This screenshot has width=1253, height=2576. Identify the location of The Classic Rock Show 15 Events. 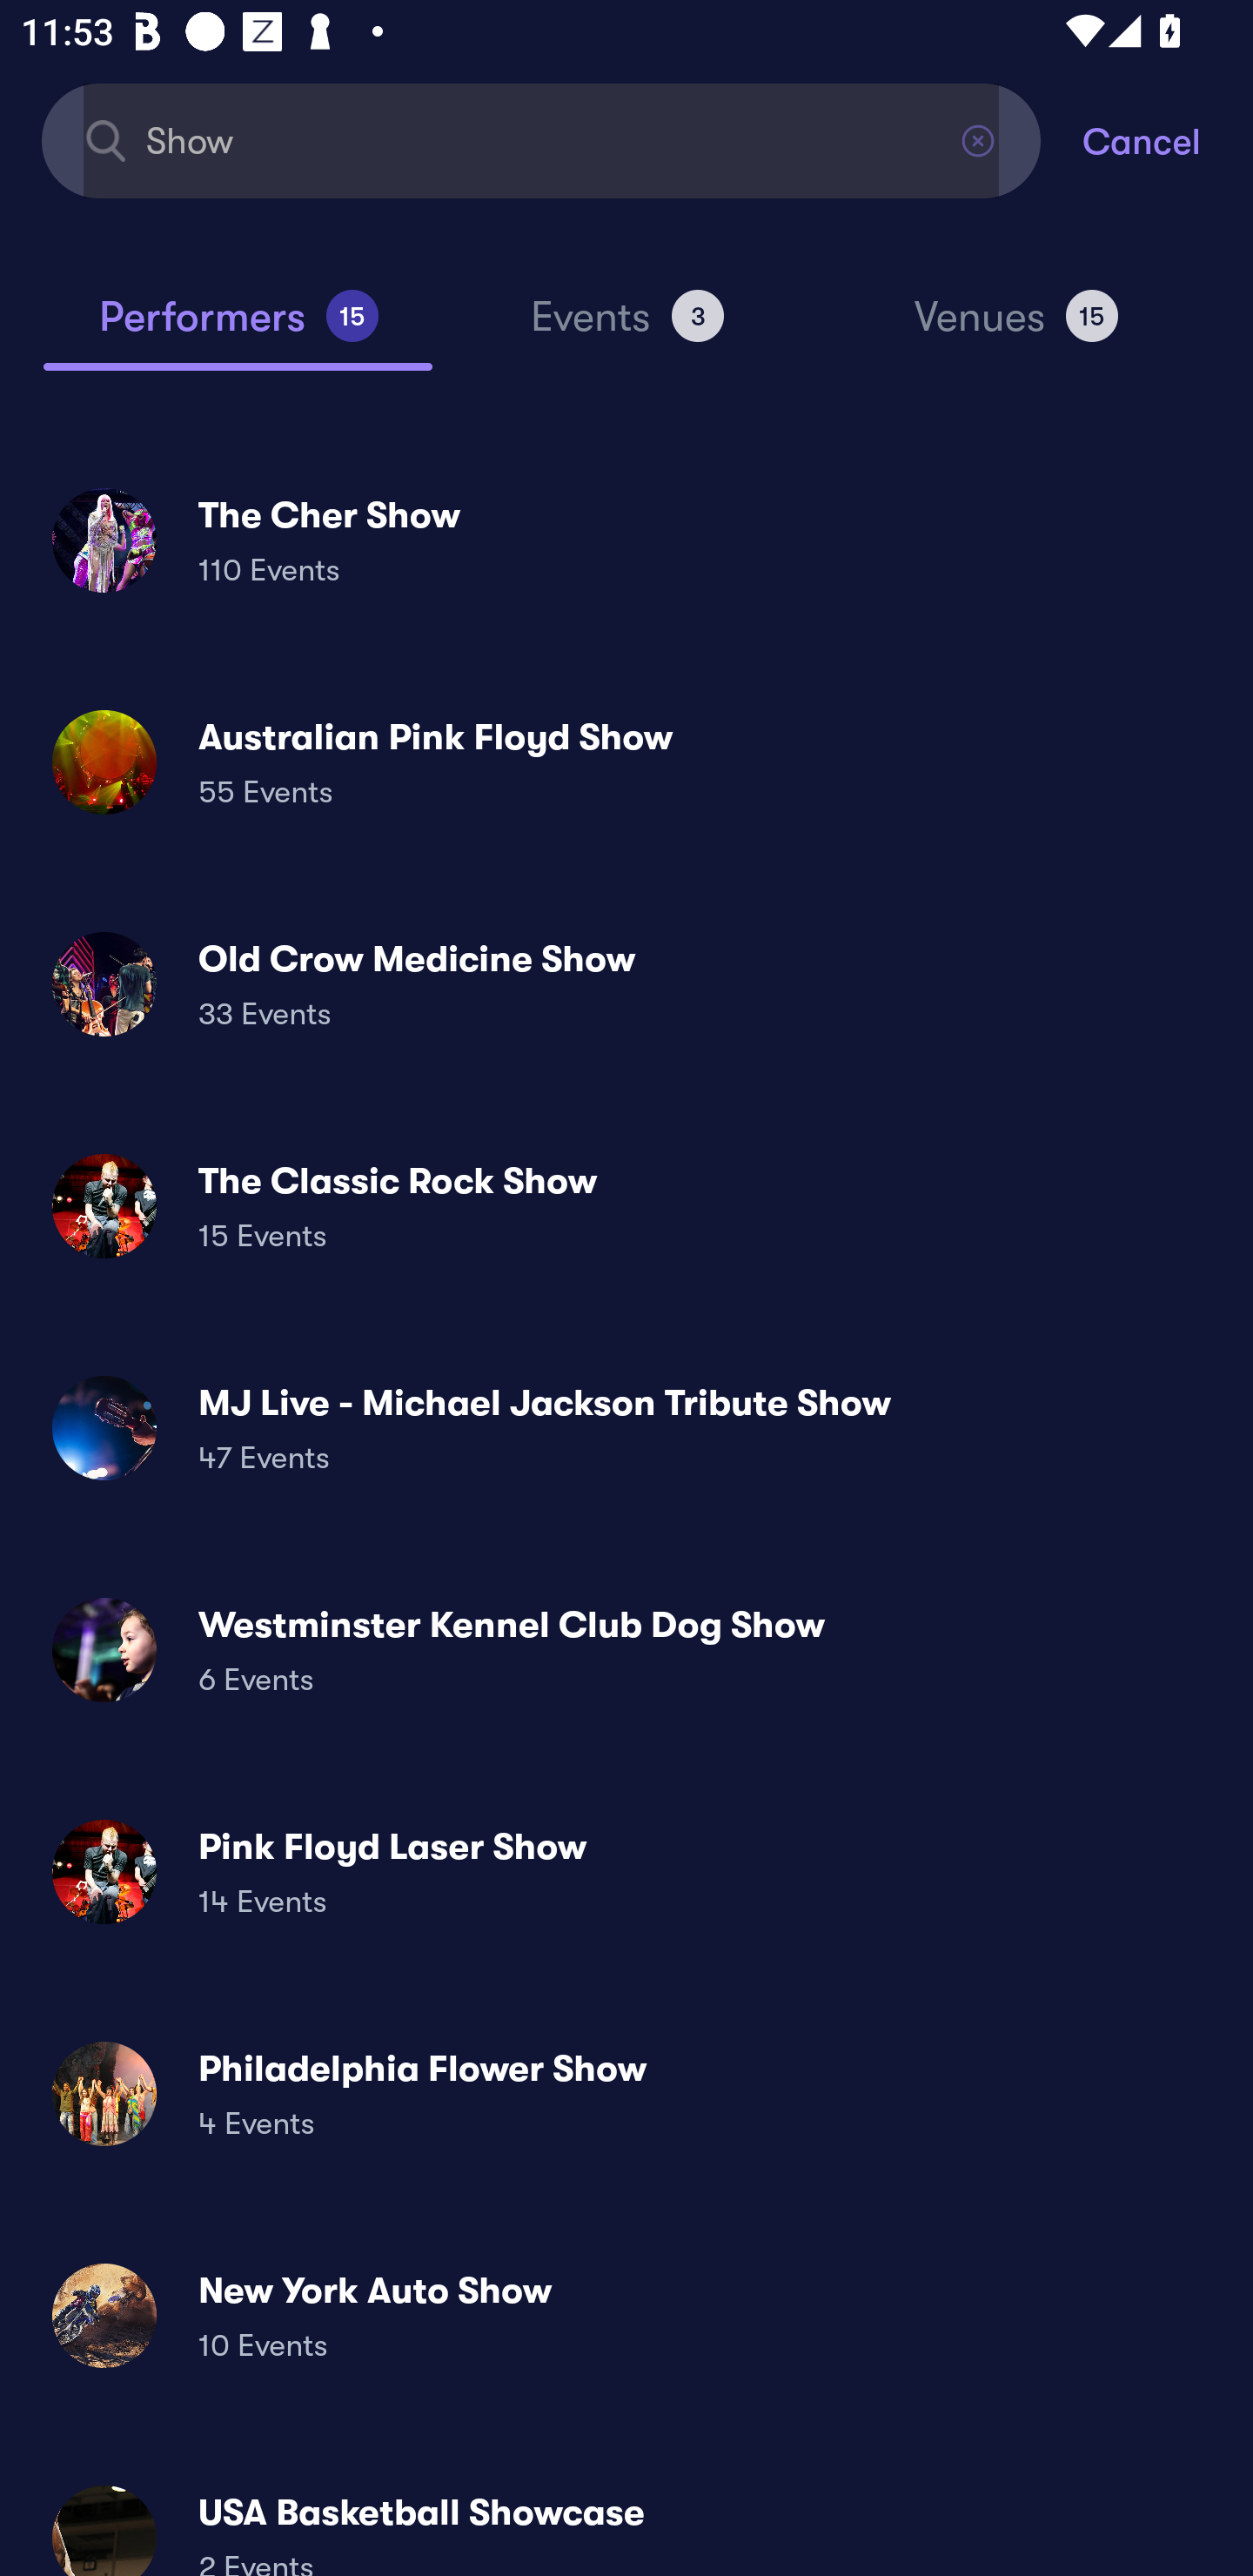
(626, 1206).